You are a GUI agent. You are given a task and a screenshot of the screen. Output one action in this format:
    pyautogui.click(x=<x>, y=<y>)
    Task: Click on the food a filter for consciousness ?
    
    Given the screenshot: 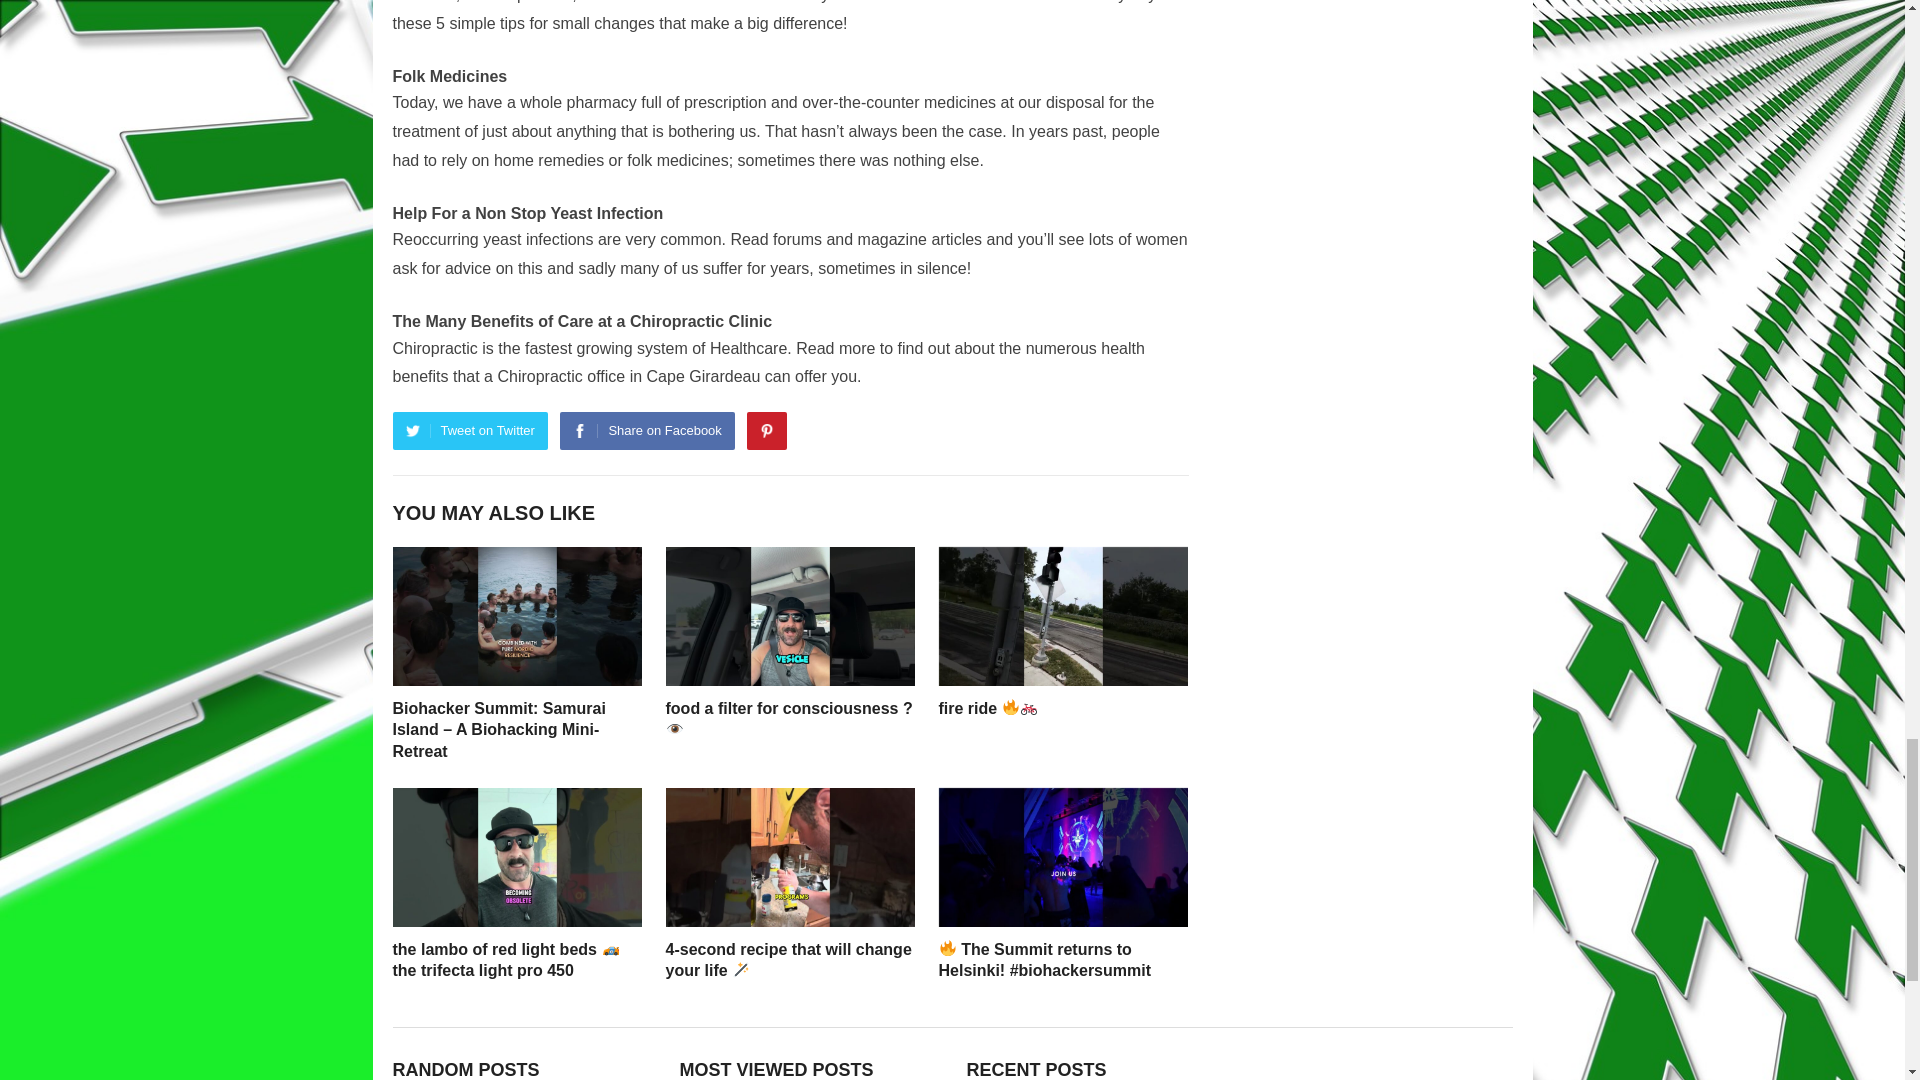 What is the action you would take?
    pyautogui.click(x=790, y=718)
    